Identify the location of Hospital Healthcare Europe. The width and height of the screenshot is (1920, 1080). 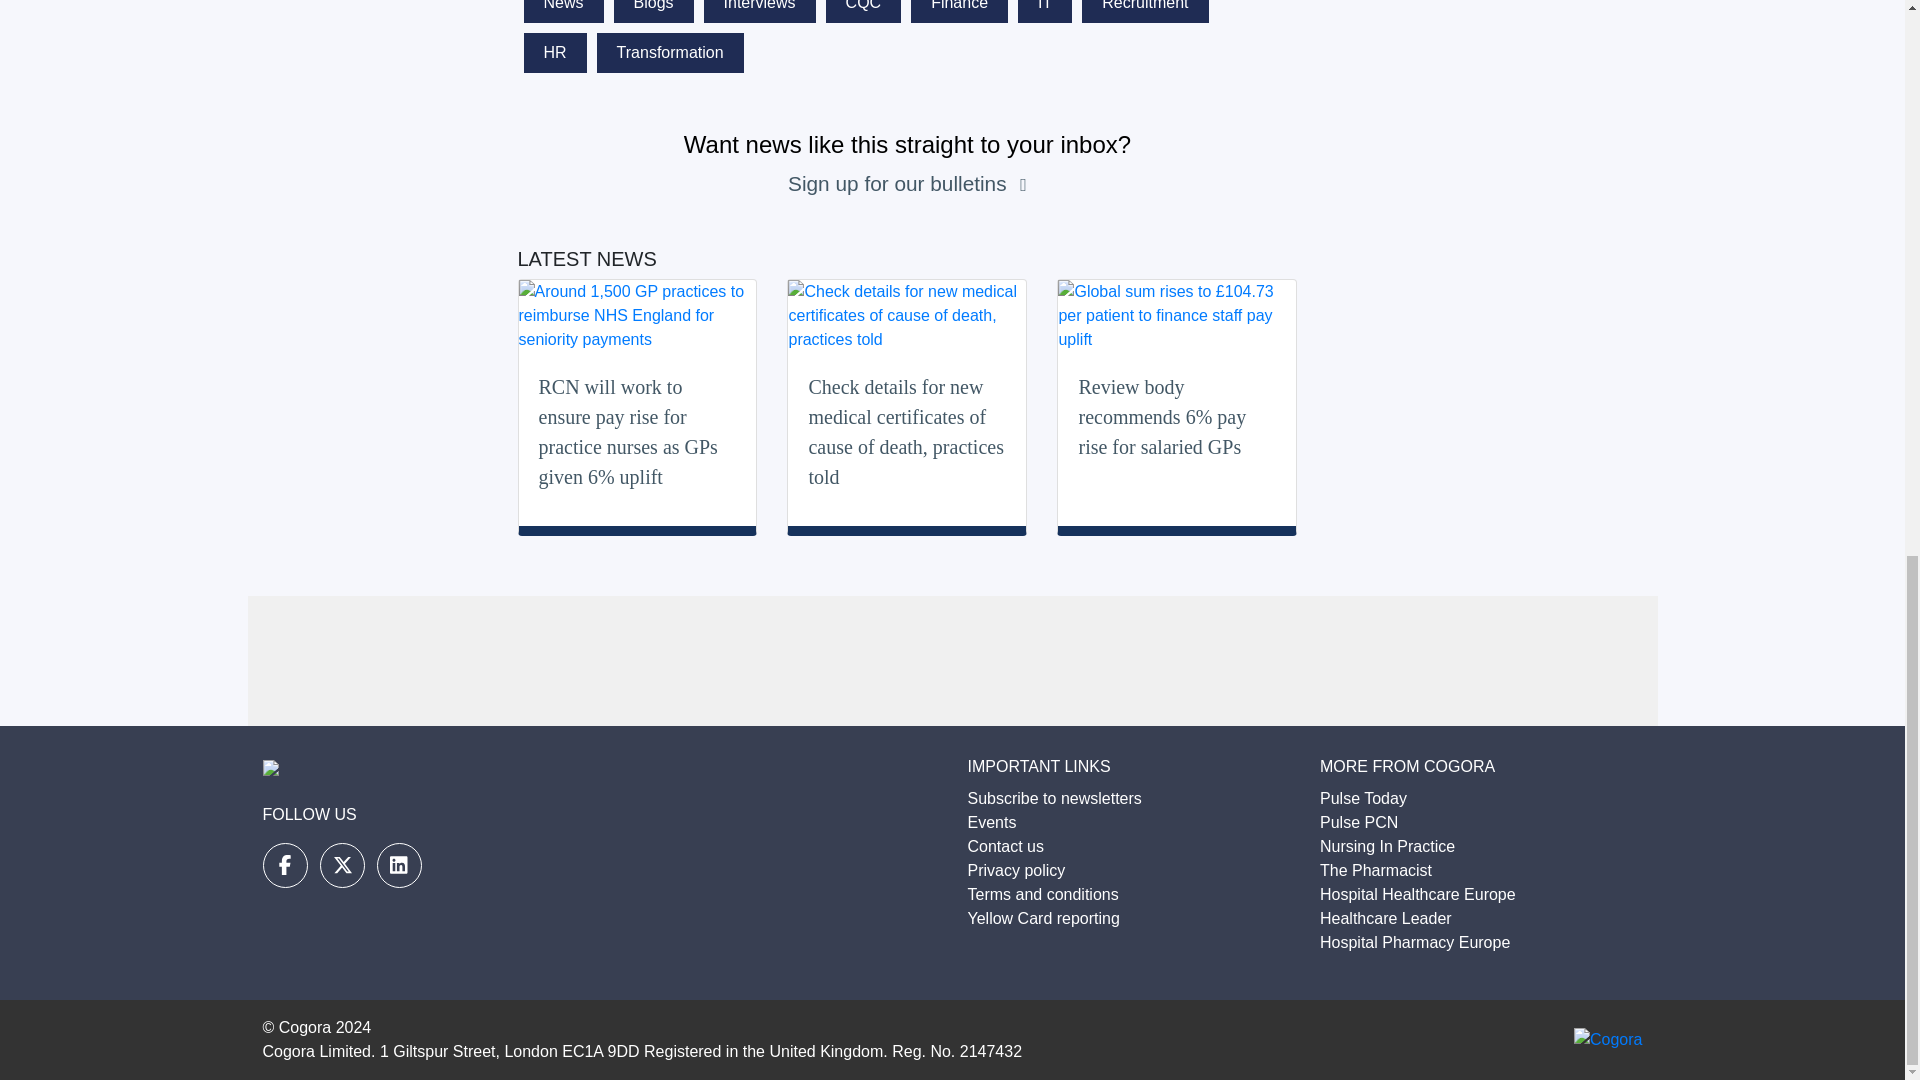
(1418, 894).